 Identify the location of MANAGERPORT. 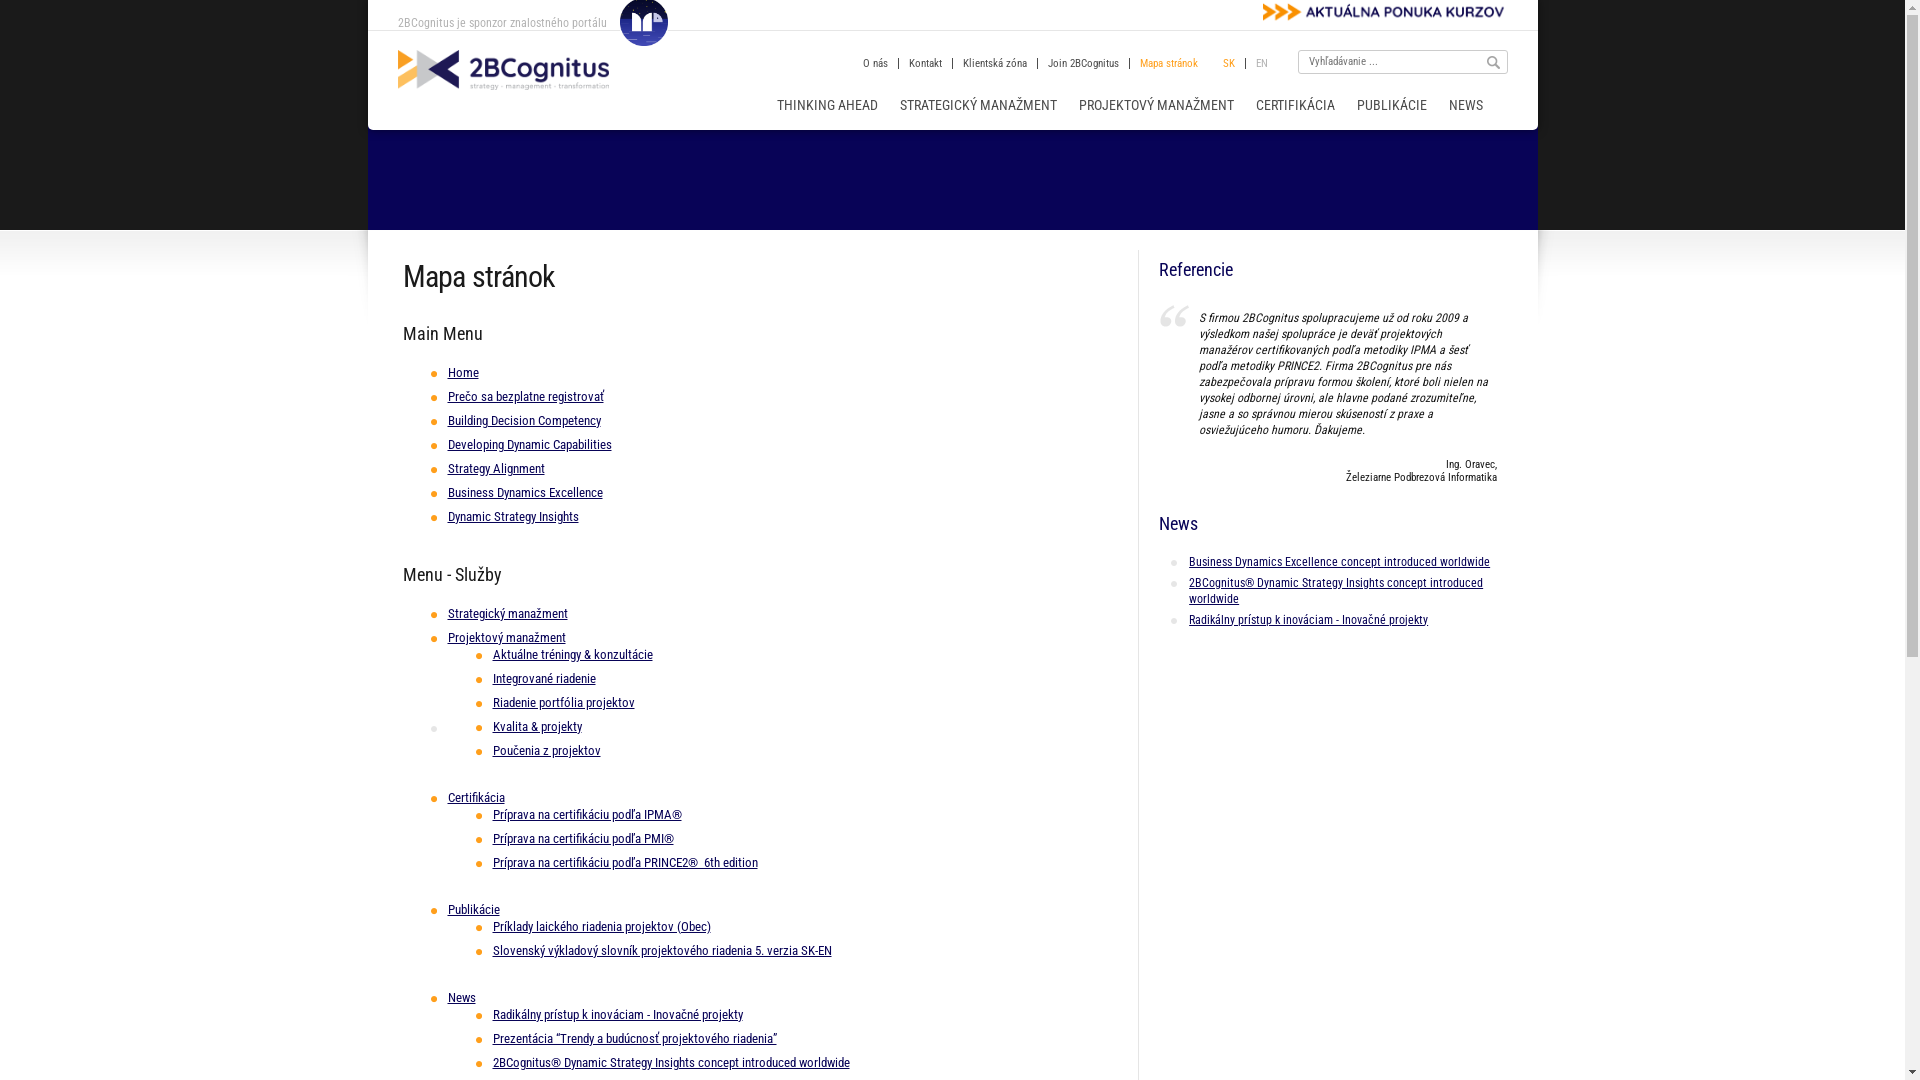
(639, 23).